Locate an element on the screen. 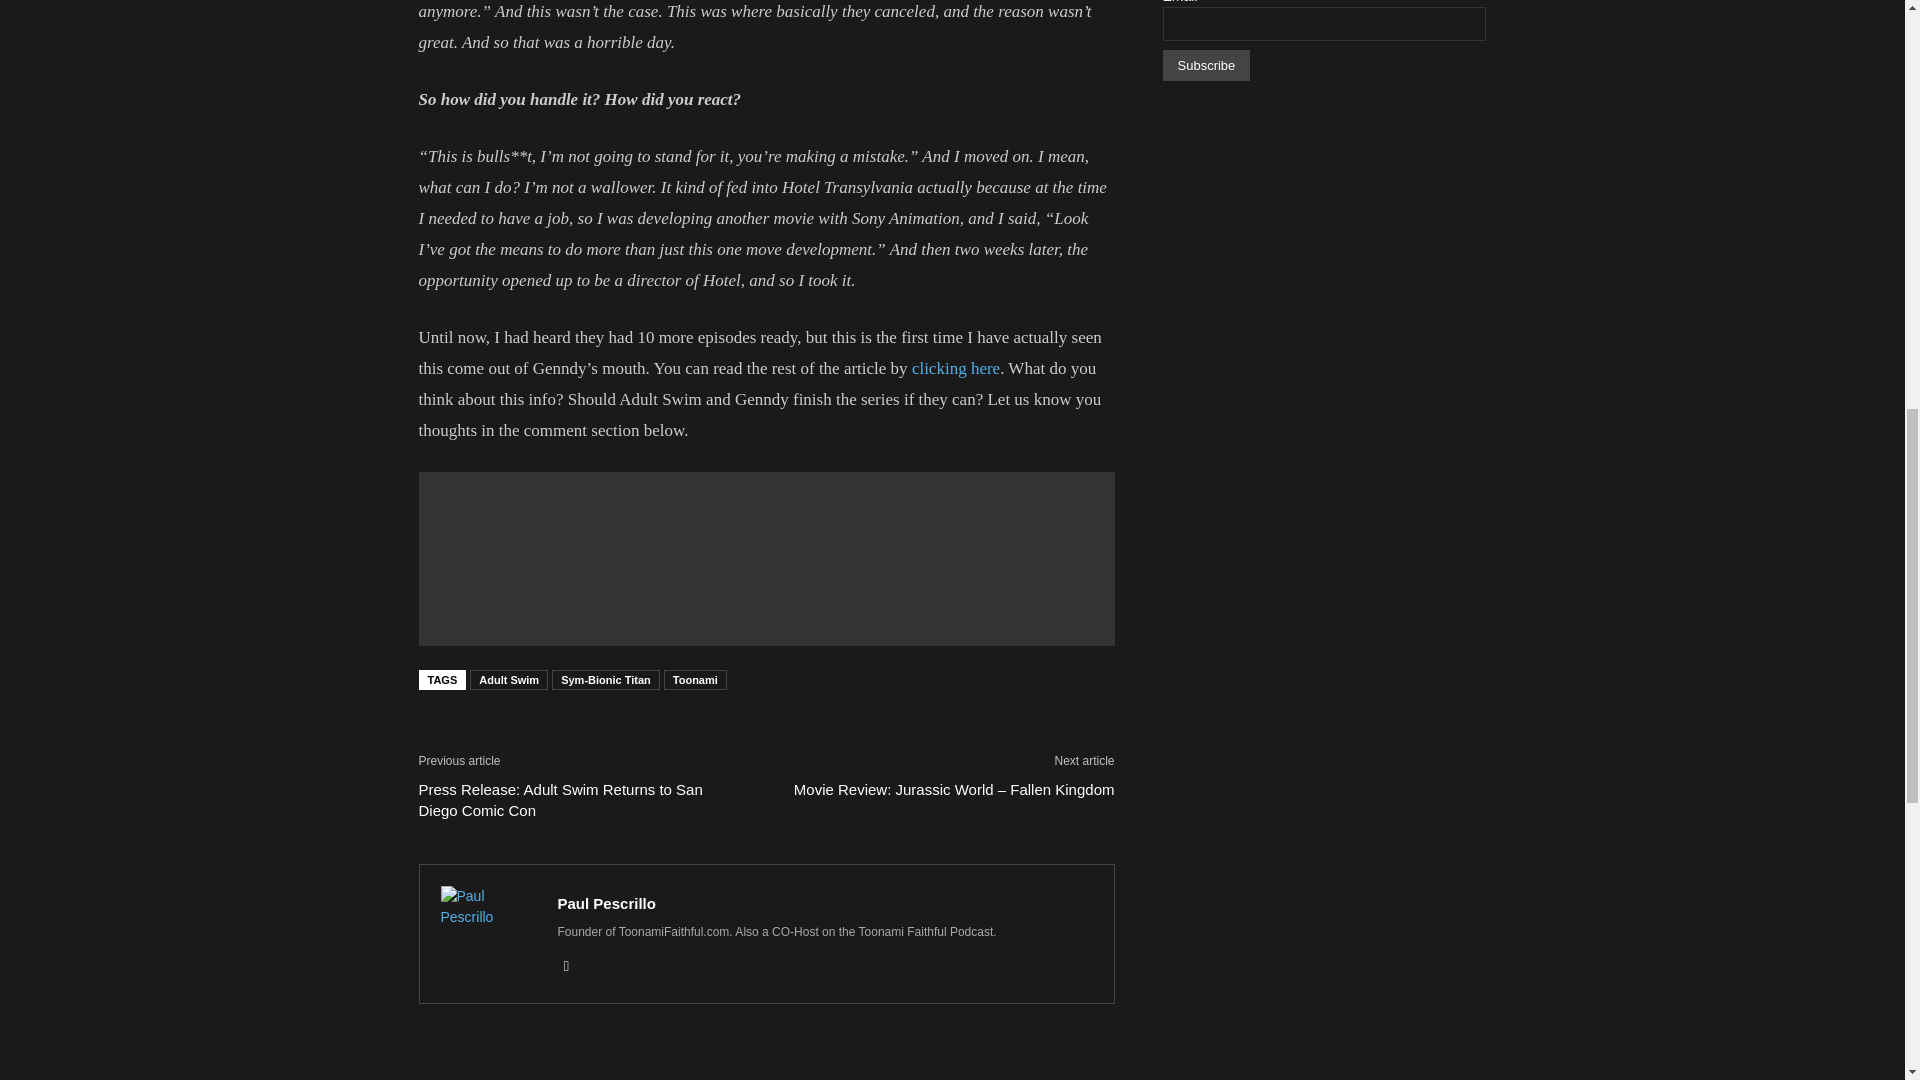 This screenshot has width=1920, height=1080. bottomFacebookLike is located at coordinates (568, 734).